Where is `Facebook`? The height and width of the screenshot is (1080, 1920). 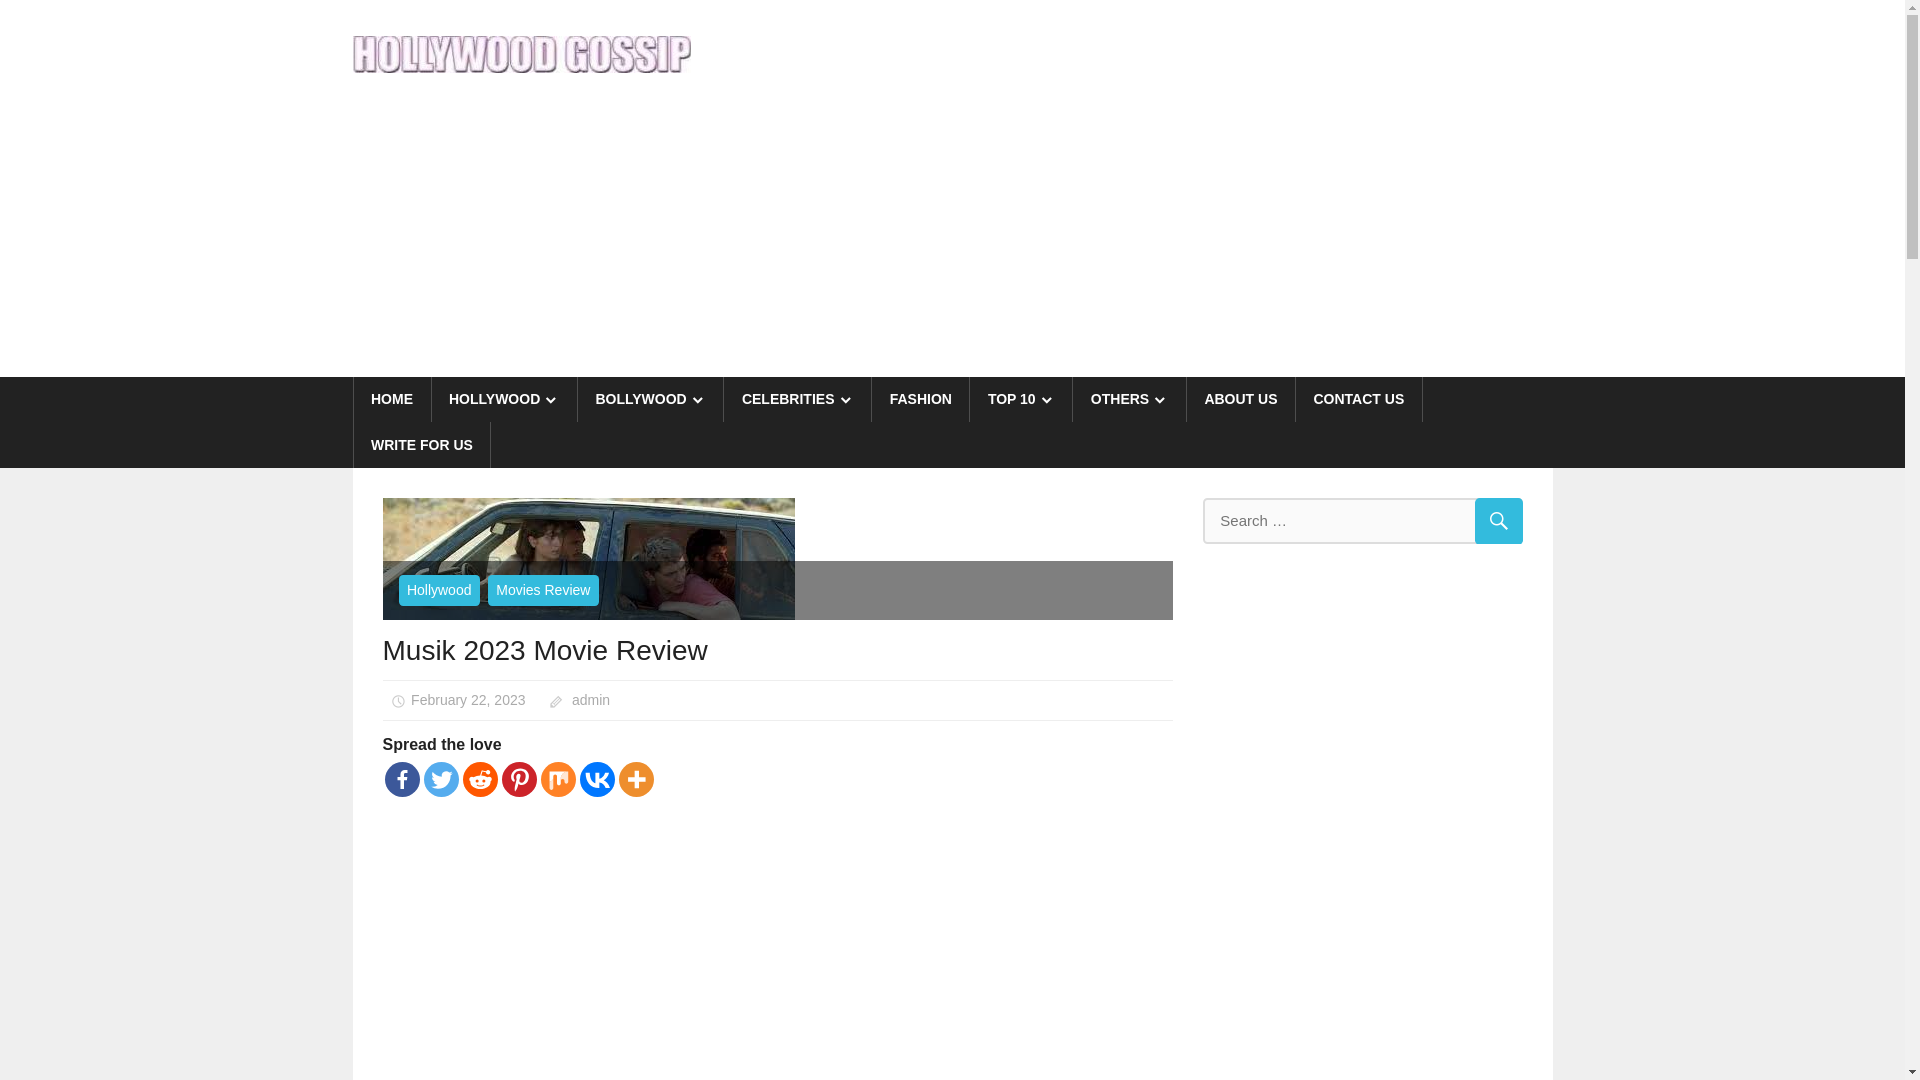 Facebook is located at coordinates (401, 780).